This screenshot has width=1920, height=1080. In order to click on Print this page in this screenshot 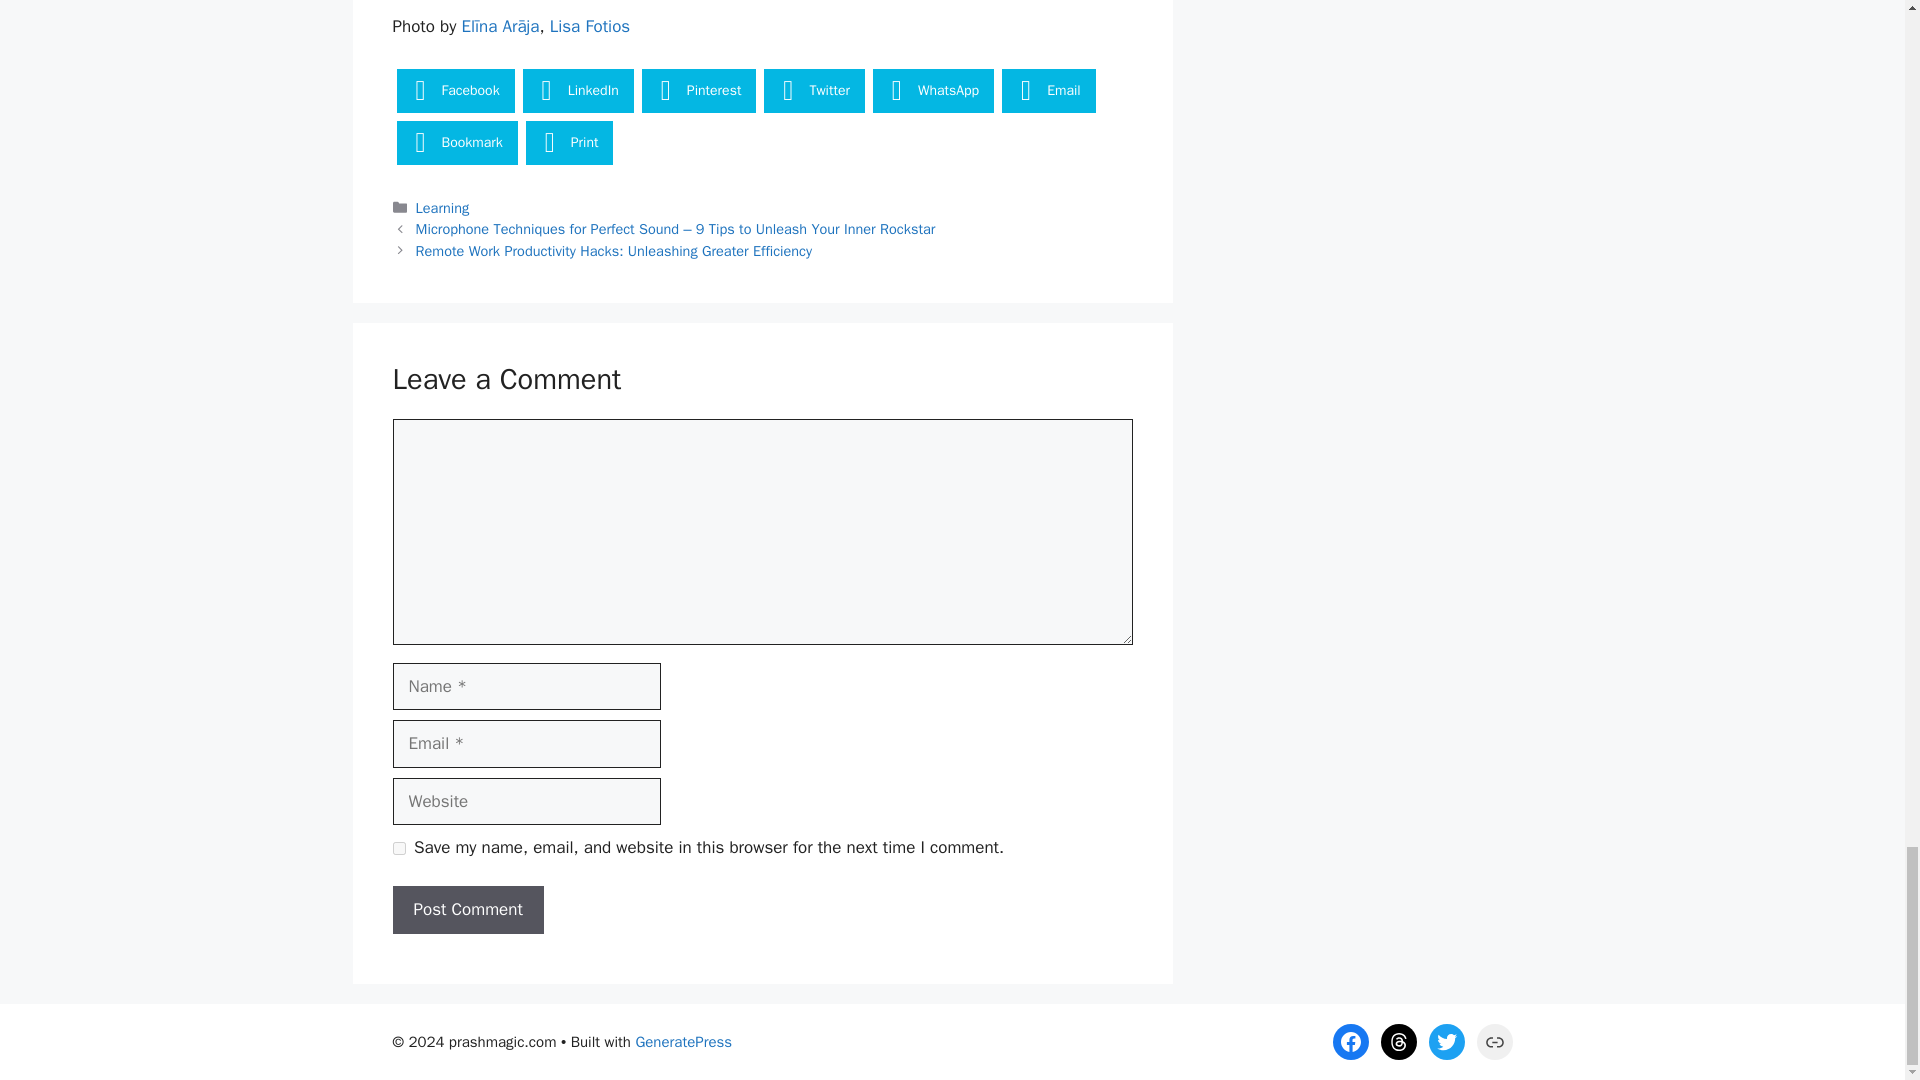, I will do `click(570, 142)`.